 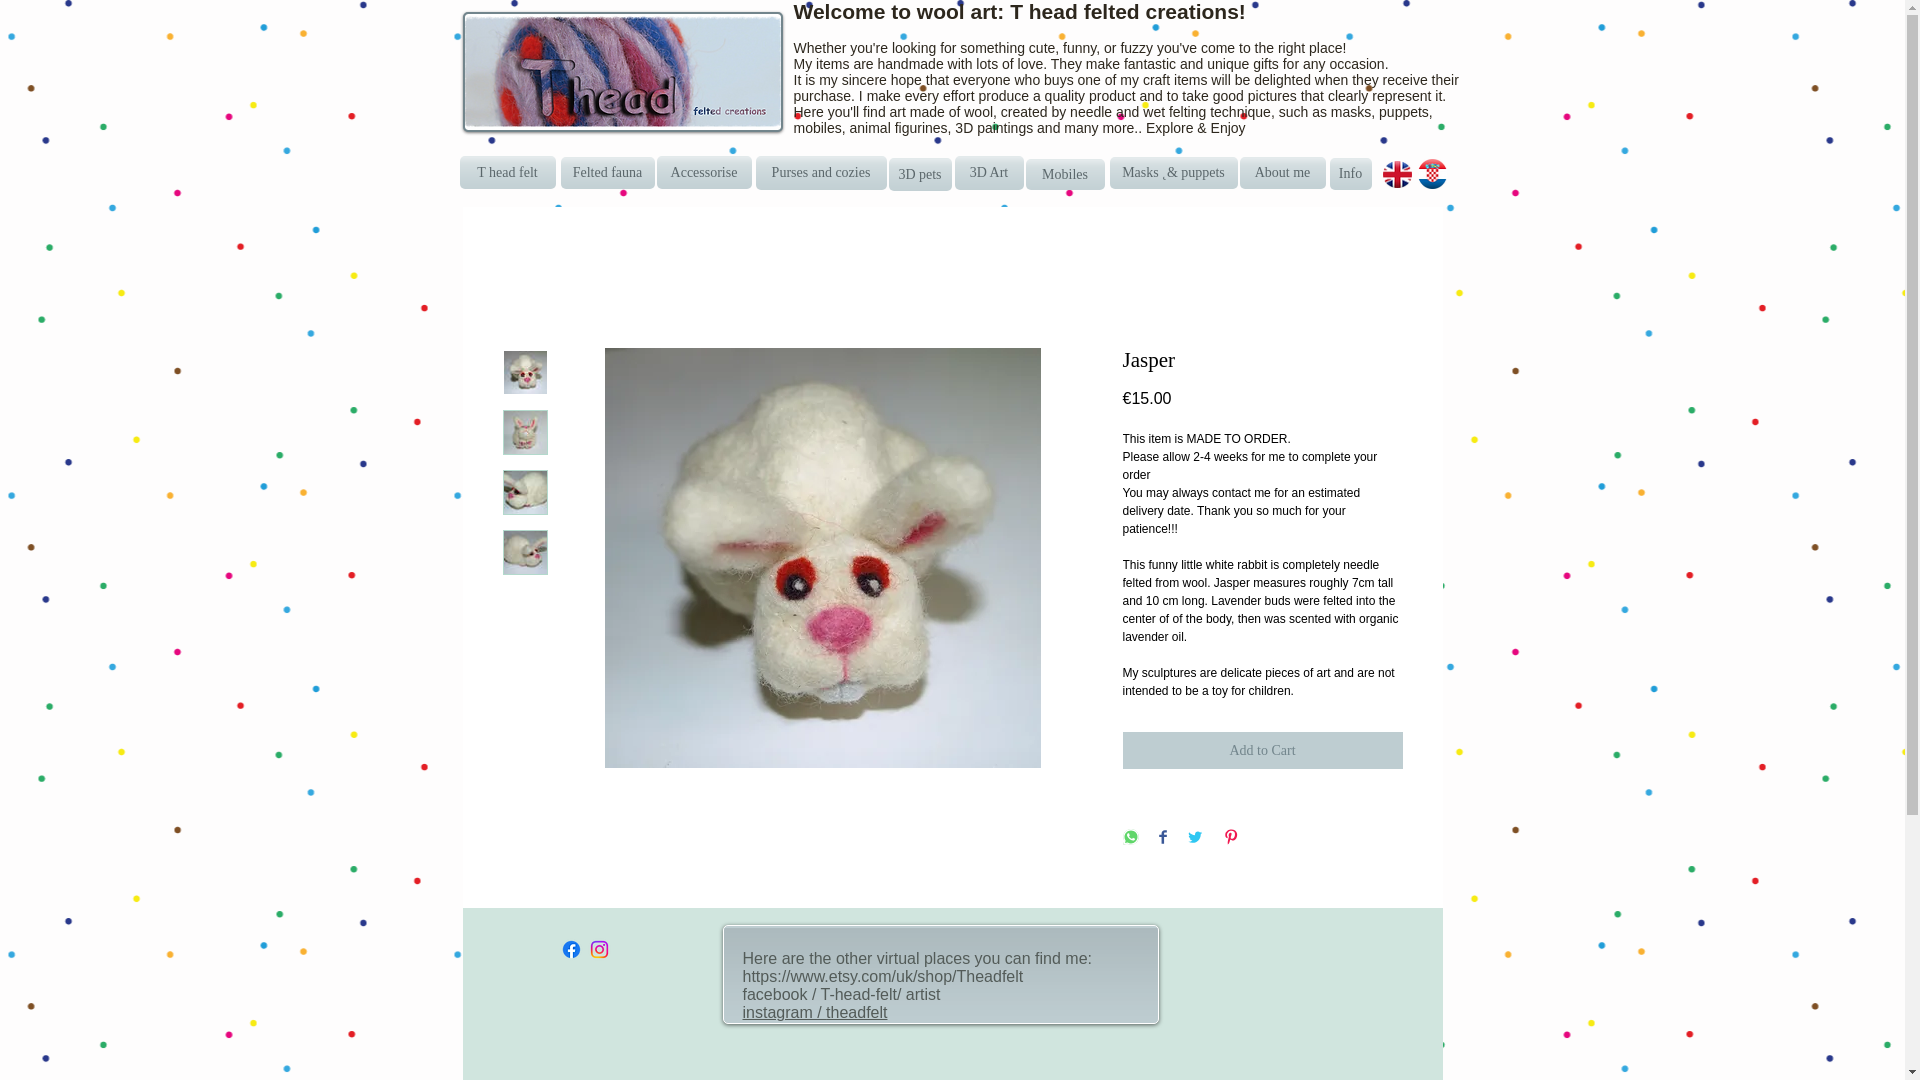 I want to click on Mobiles, so click(x=1065, y=174).